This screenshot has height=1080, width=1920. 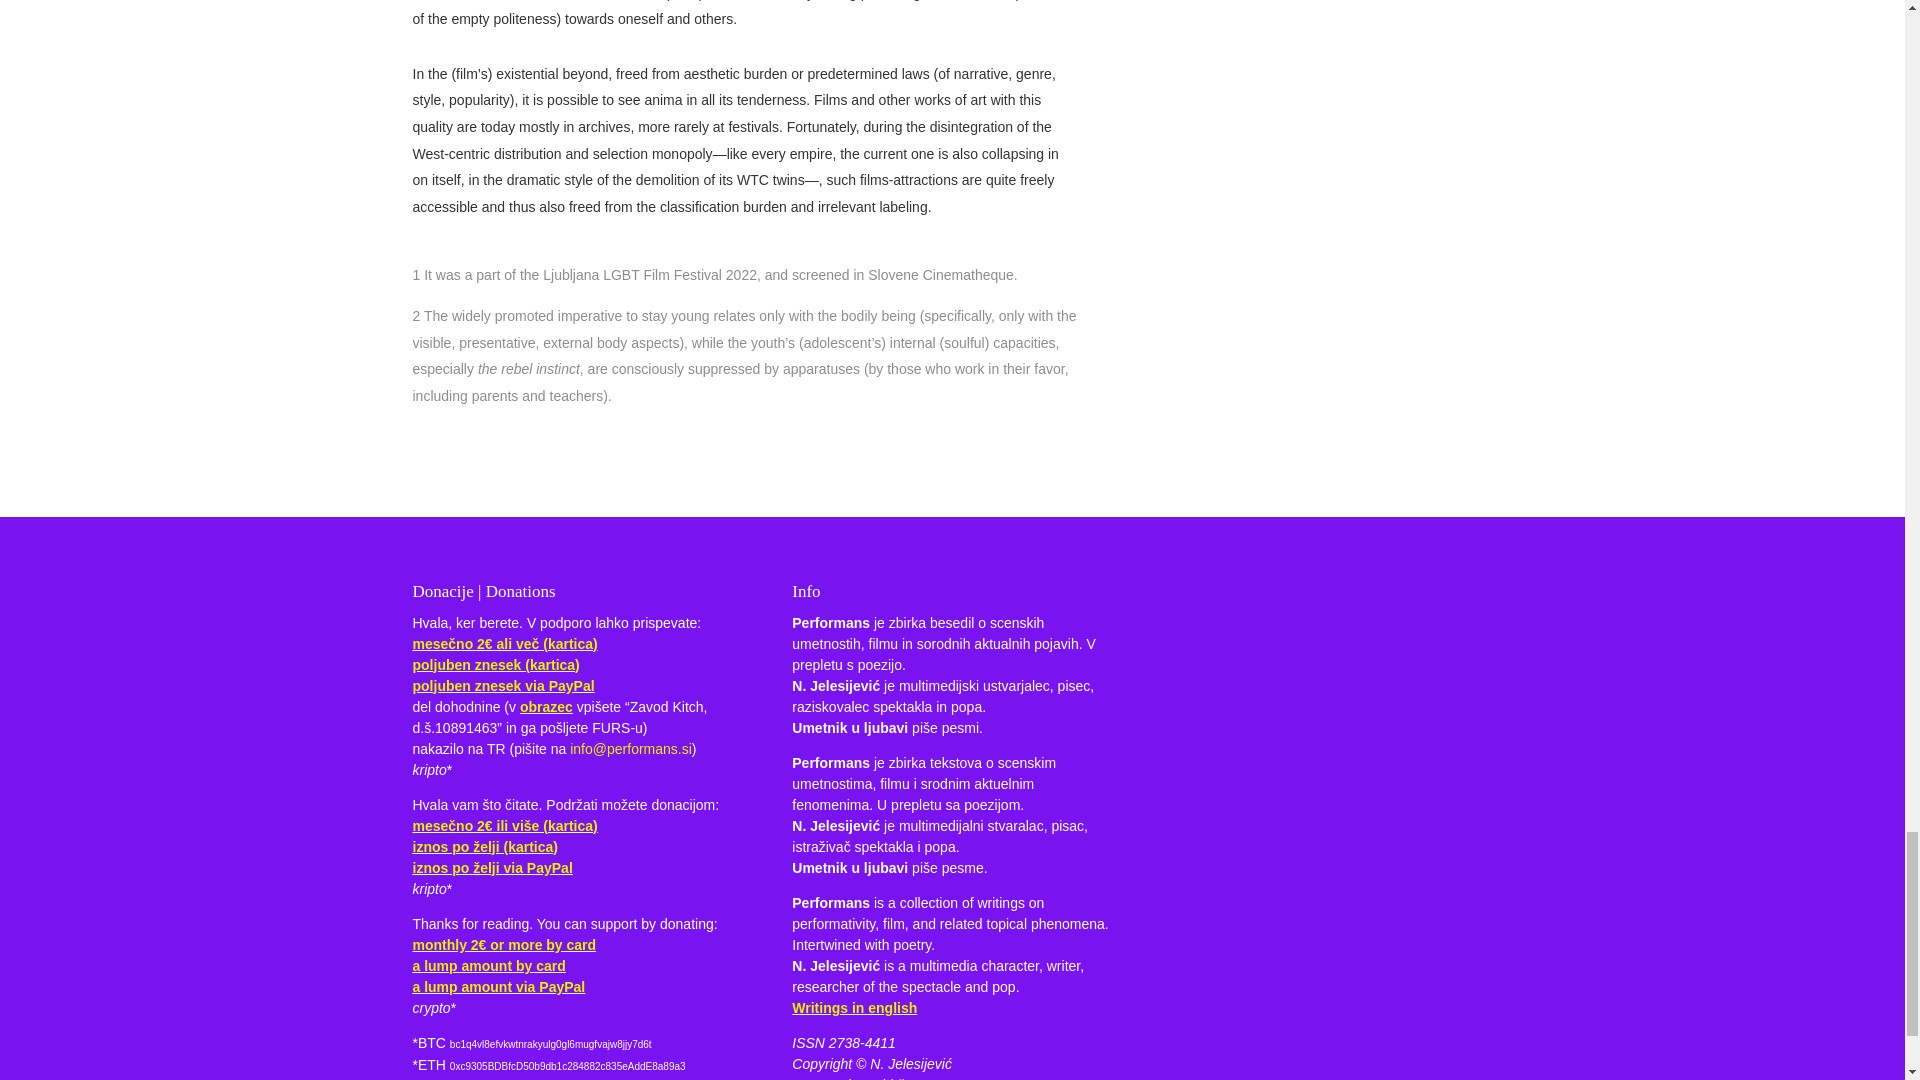 What do you see at coordinates (488, 966) in the screenshot?
I see `a lump amount by card` at bounding box center [488, 966].